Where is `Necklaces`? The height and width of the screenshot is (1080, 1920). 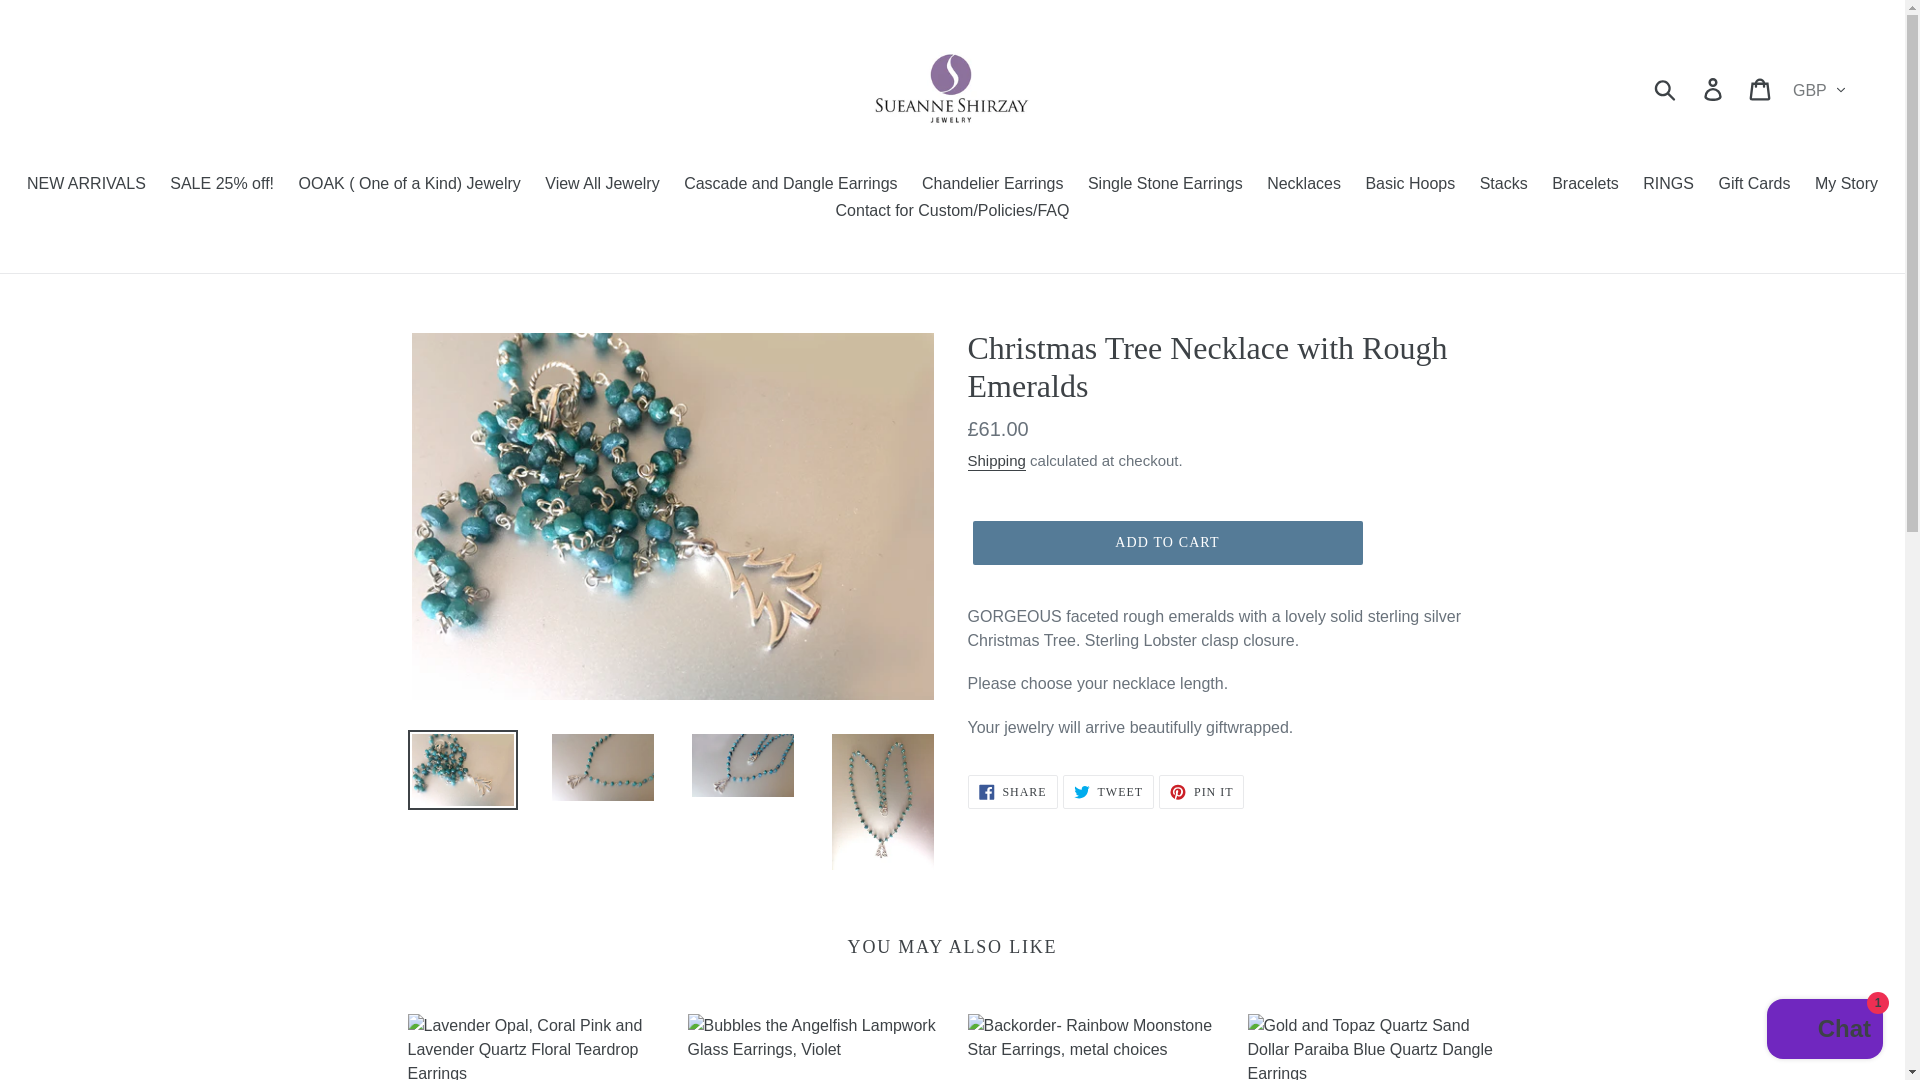
Necklaces is located at coordinates (1304, 184).